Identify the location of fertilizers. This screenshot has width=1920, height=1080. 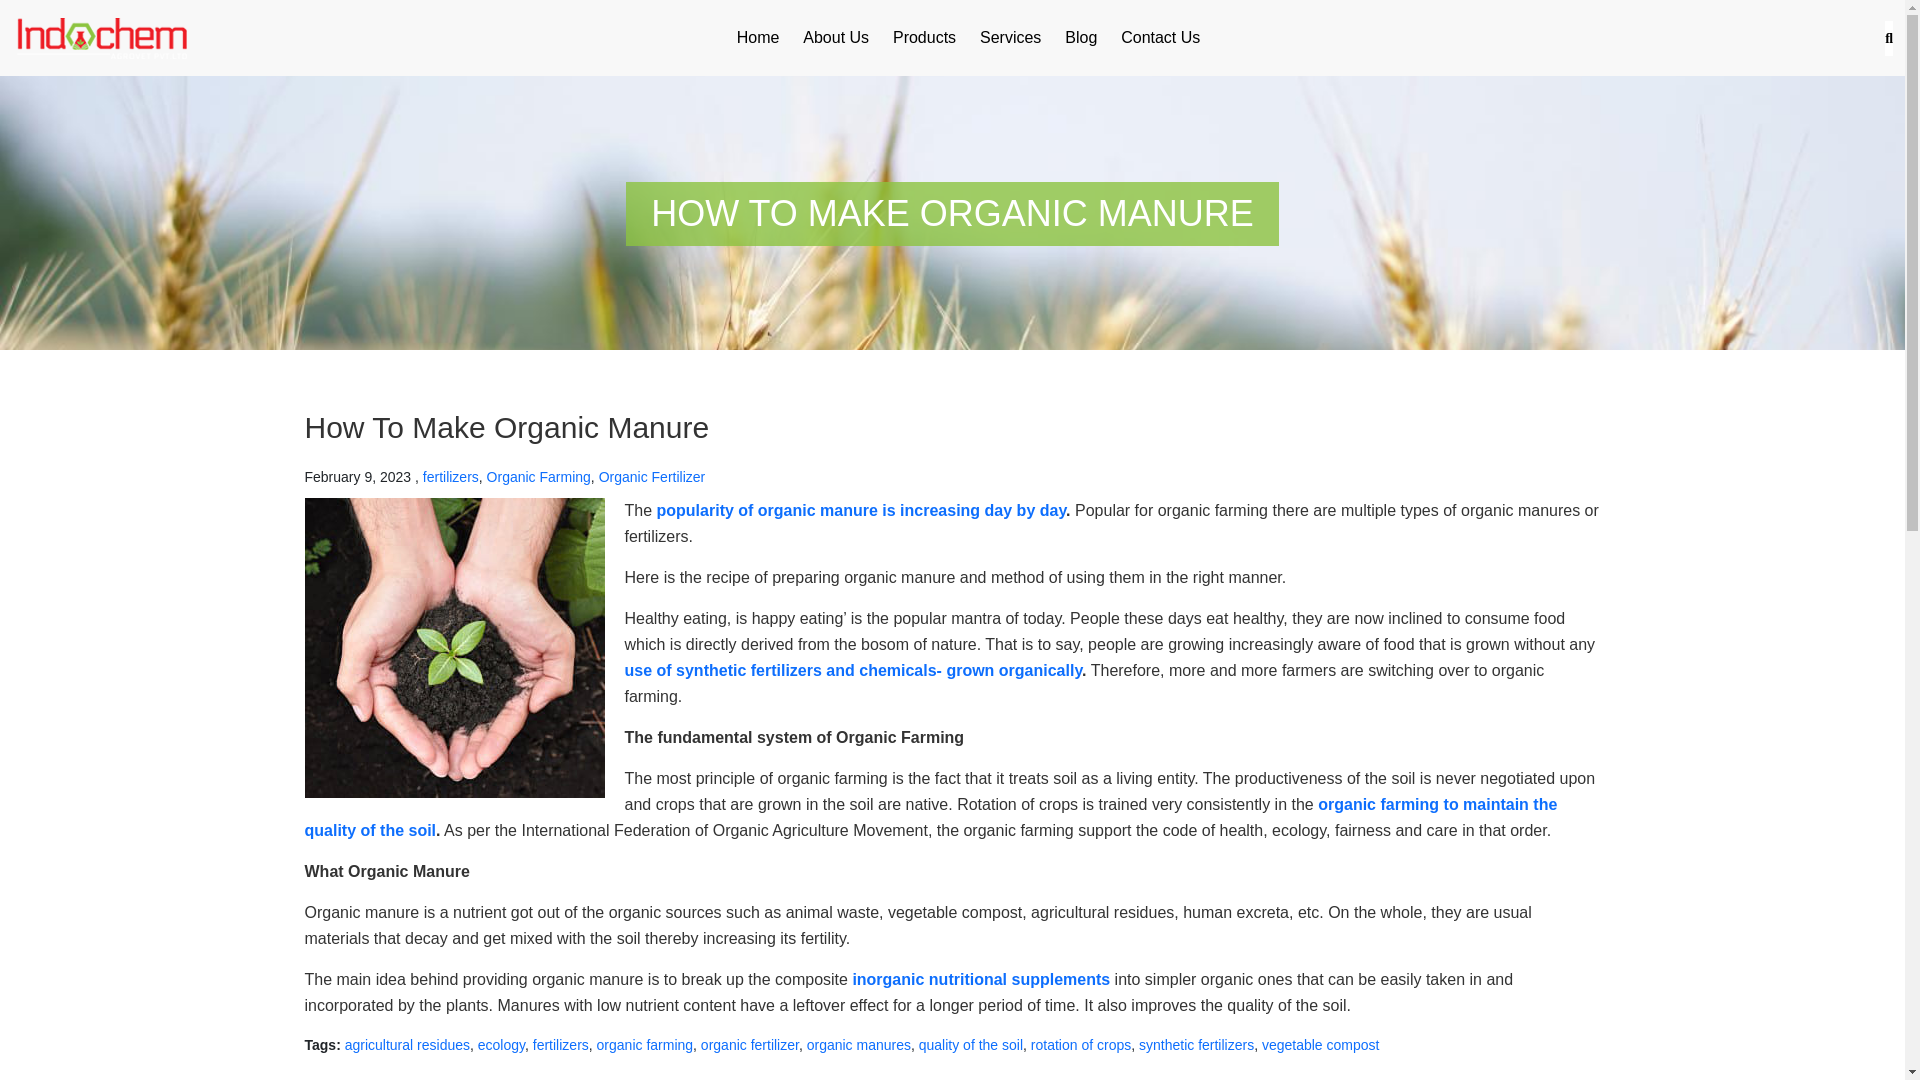
(450, 476).